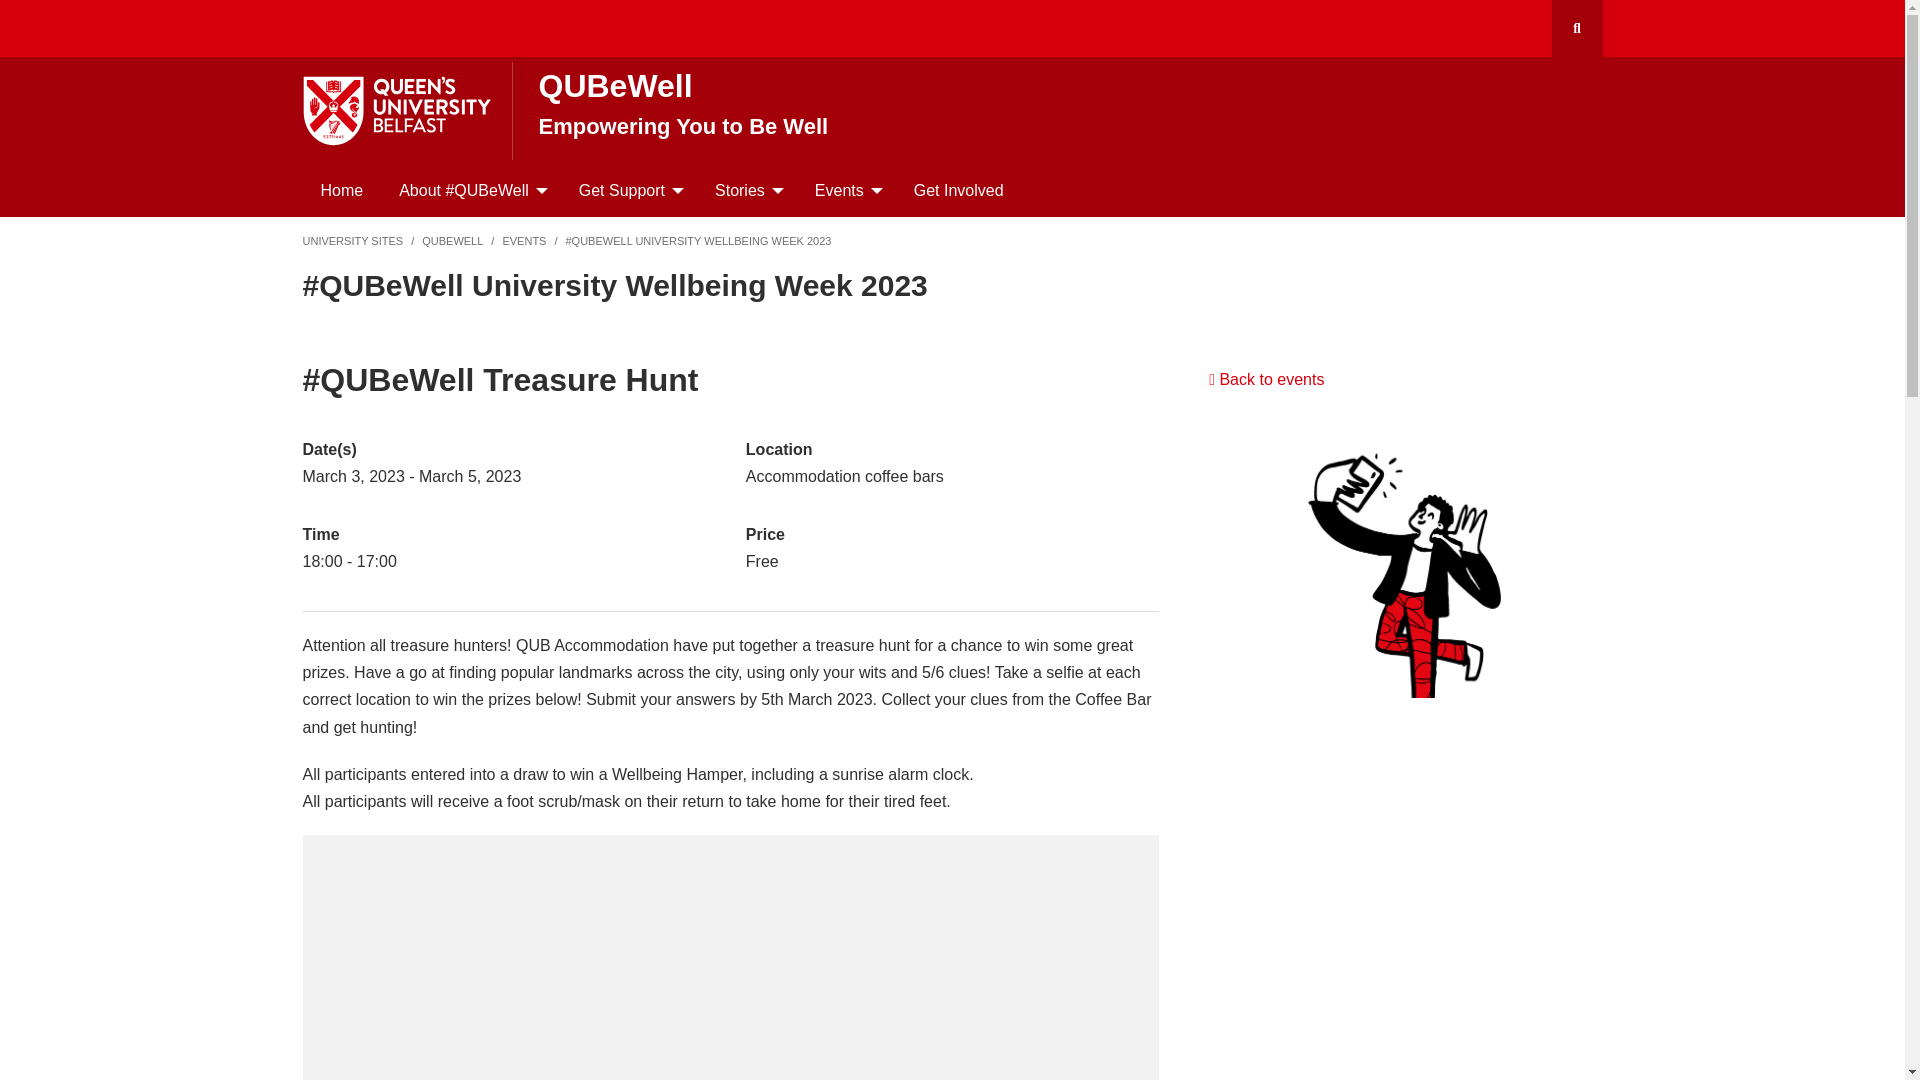  Describe the element at coordinates (842, 191) in the screenshot. I see `Events` at that location.